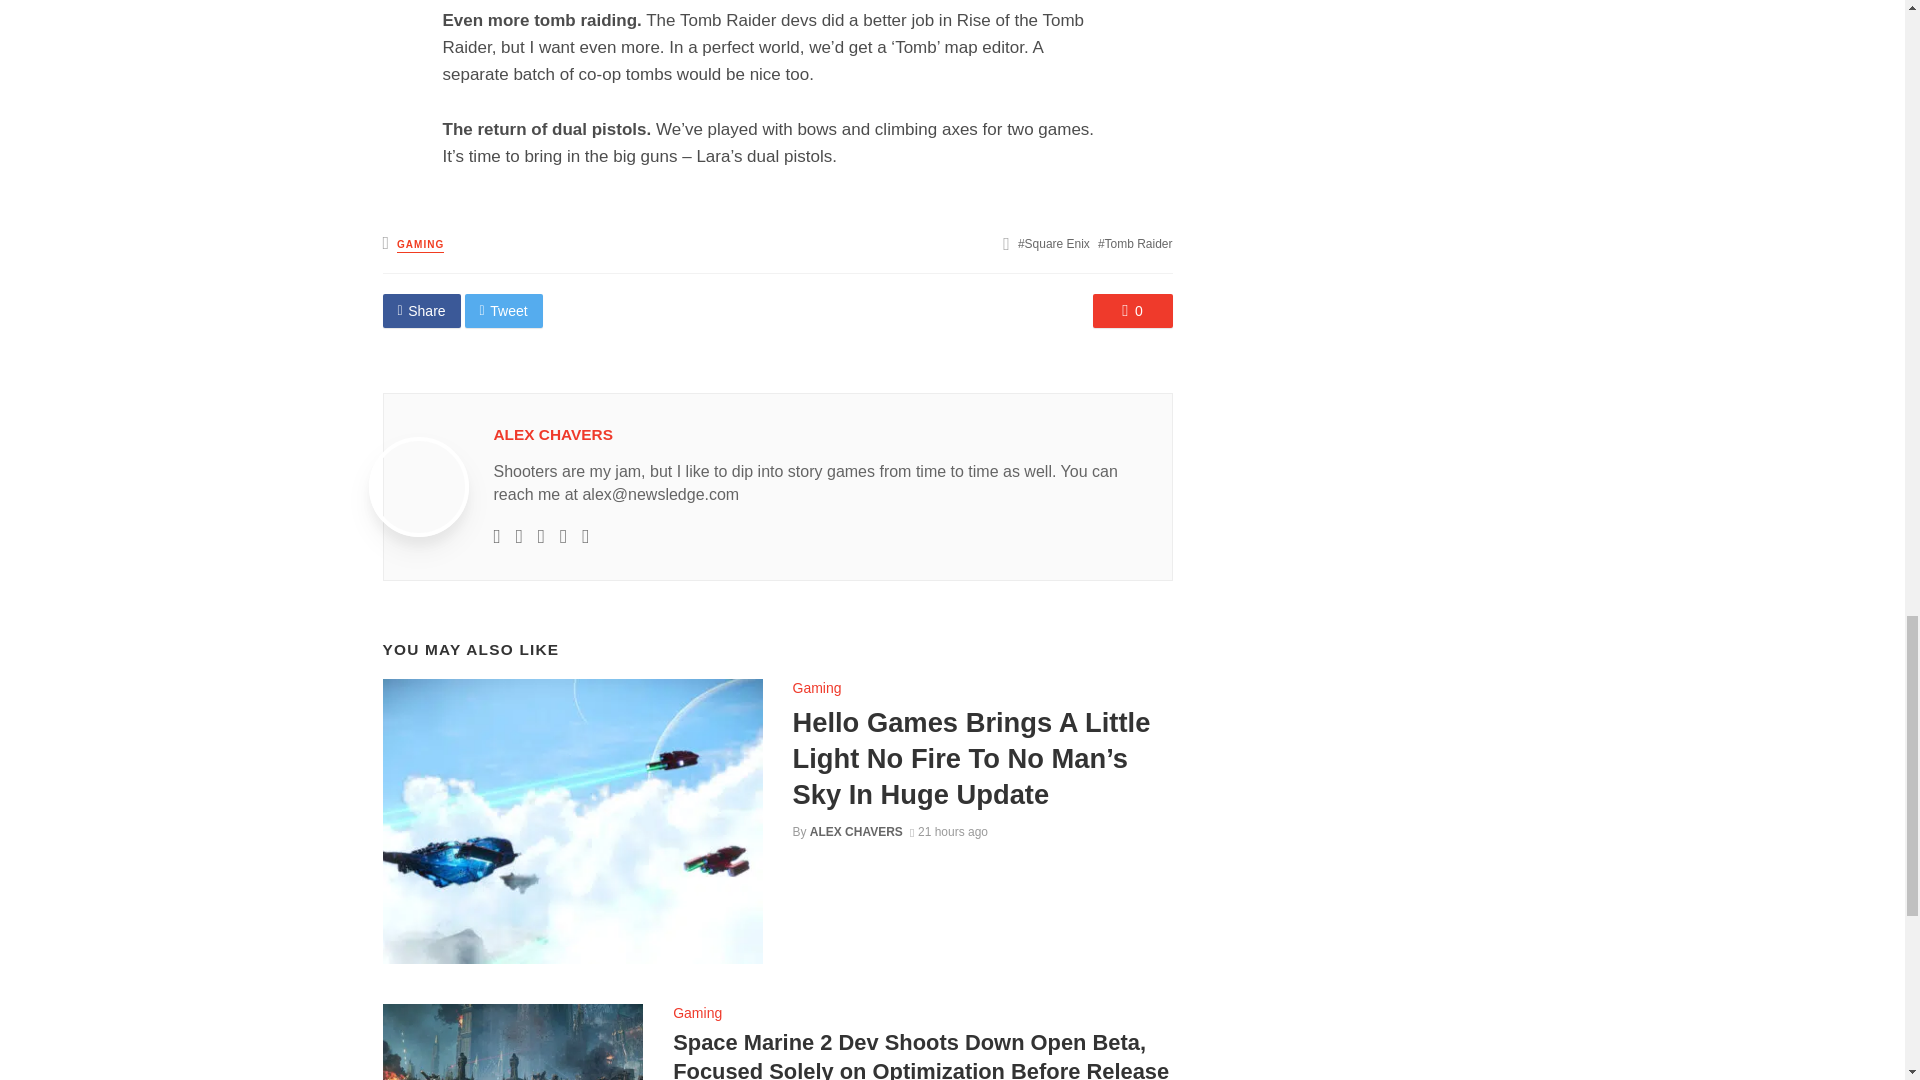  Describe the element at coordinates (420, 244) in the screenshot. I see `GAMING` at that location.